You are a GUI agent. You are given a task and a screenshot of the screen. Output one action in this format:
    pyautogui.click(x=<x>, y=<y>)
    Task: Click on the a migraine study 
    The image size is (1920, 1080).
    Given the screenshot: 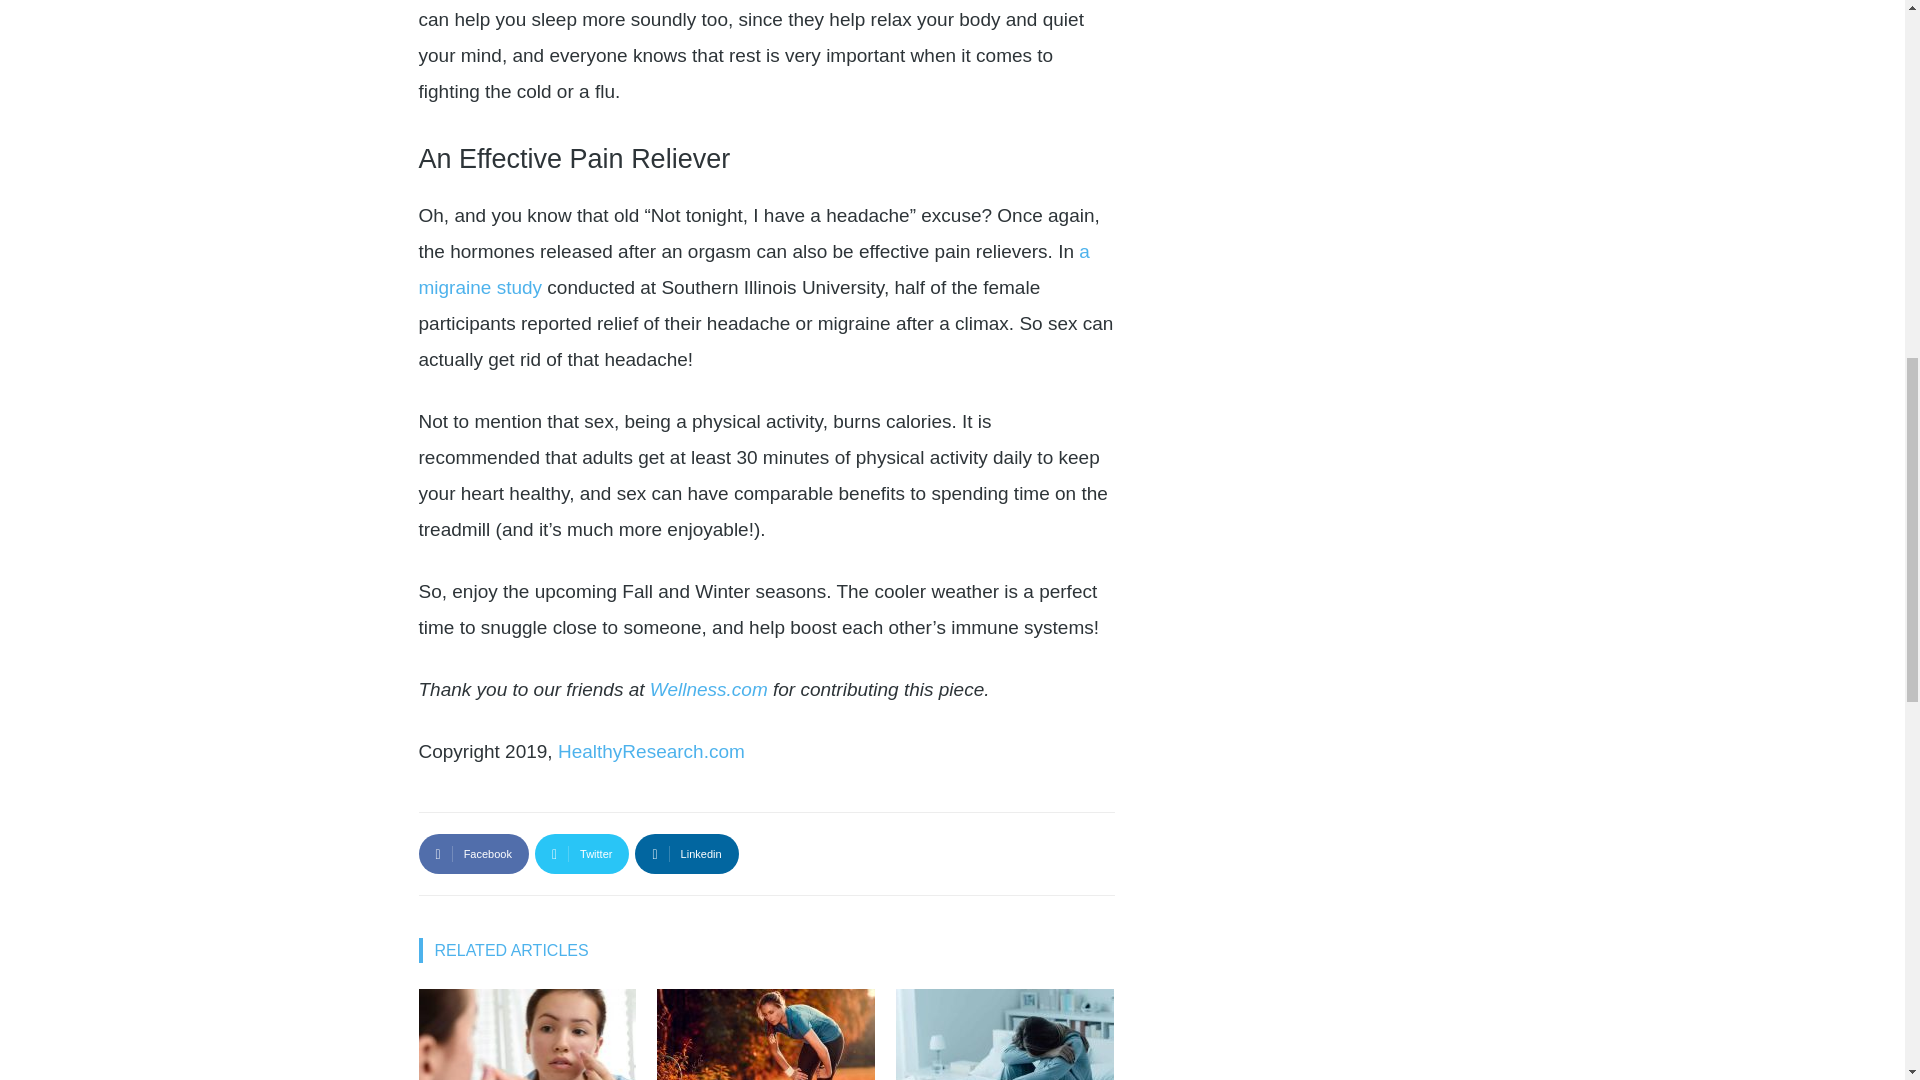 What is the action you would take?
    pyautogui.click(x=753, y=269)
    